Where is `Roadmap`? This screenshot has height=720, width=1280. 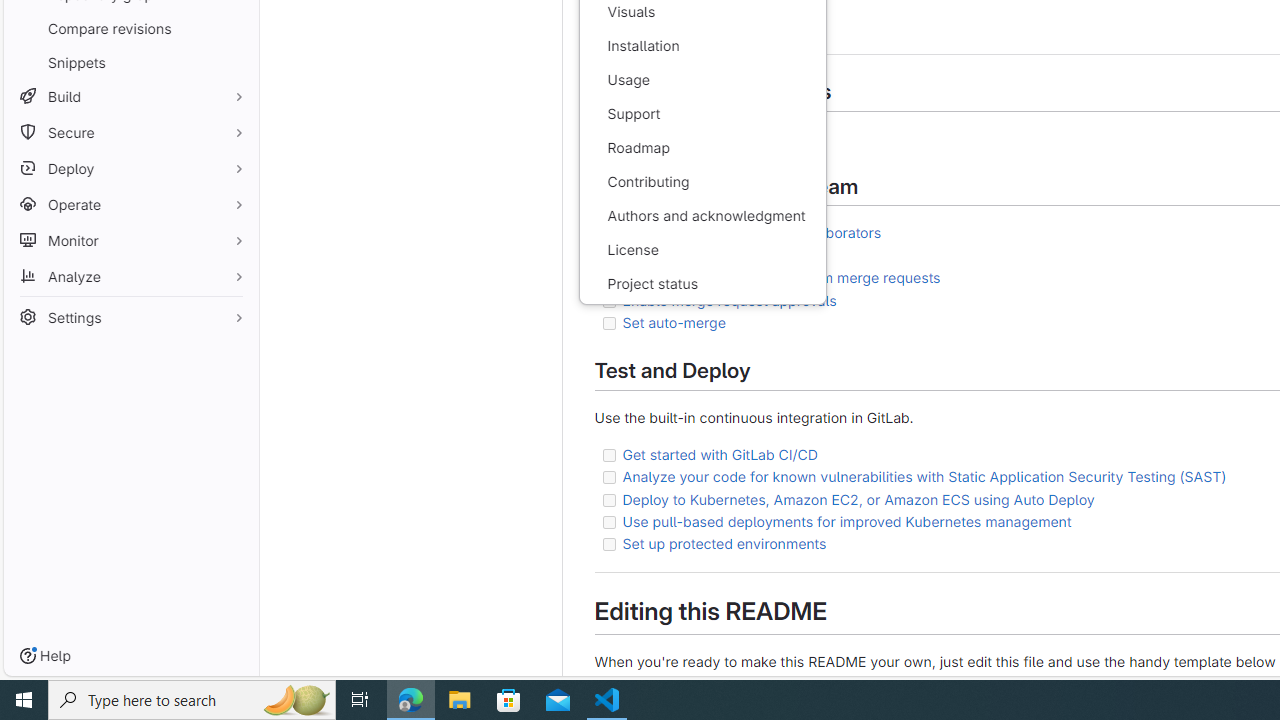 Roadmap is located at coordinates (702, 148).